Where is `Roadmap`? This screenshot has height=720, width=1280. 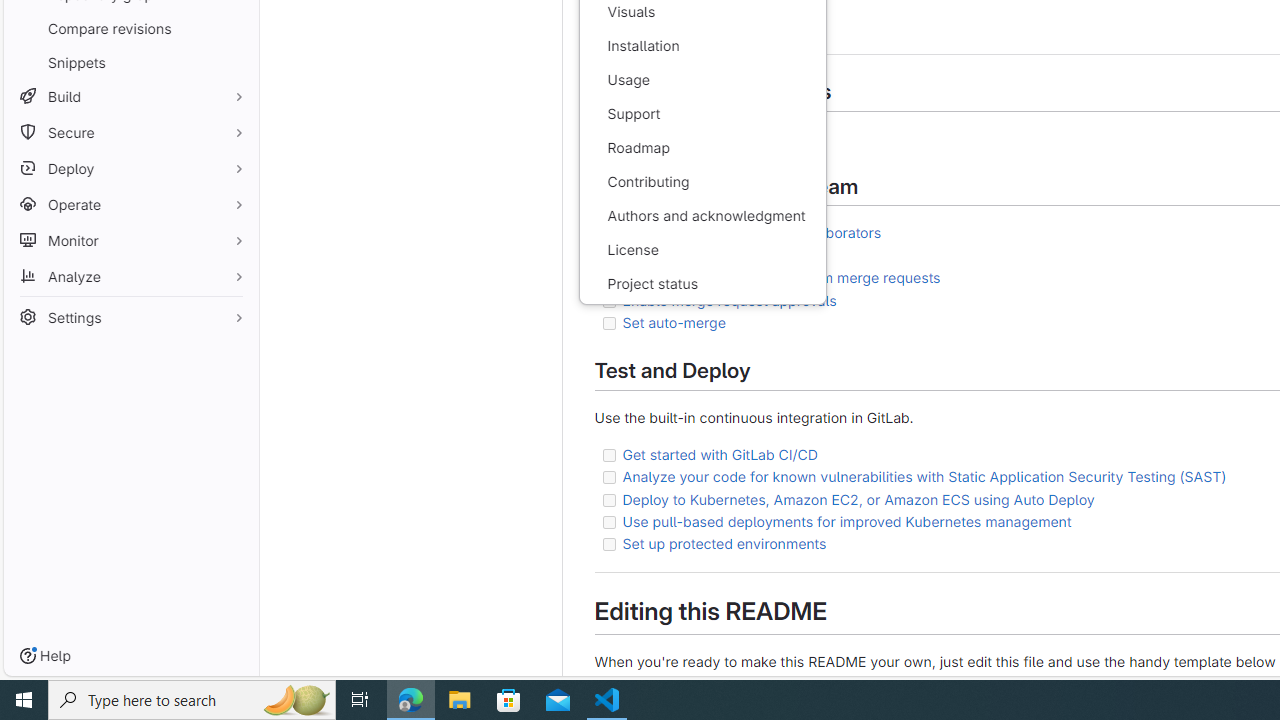 Roadmap is located at coordinates (702, 148).